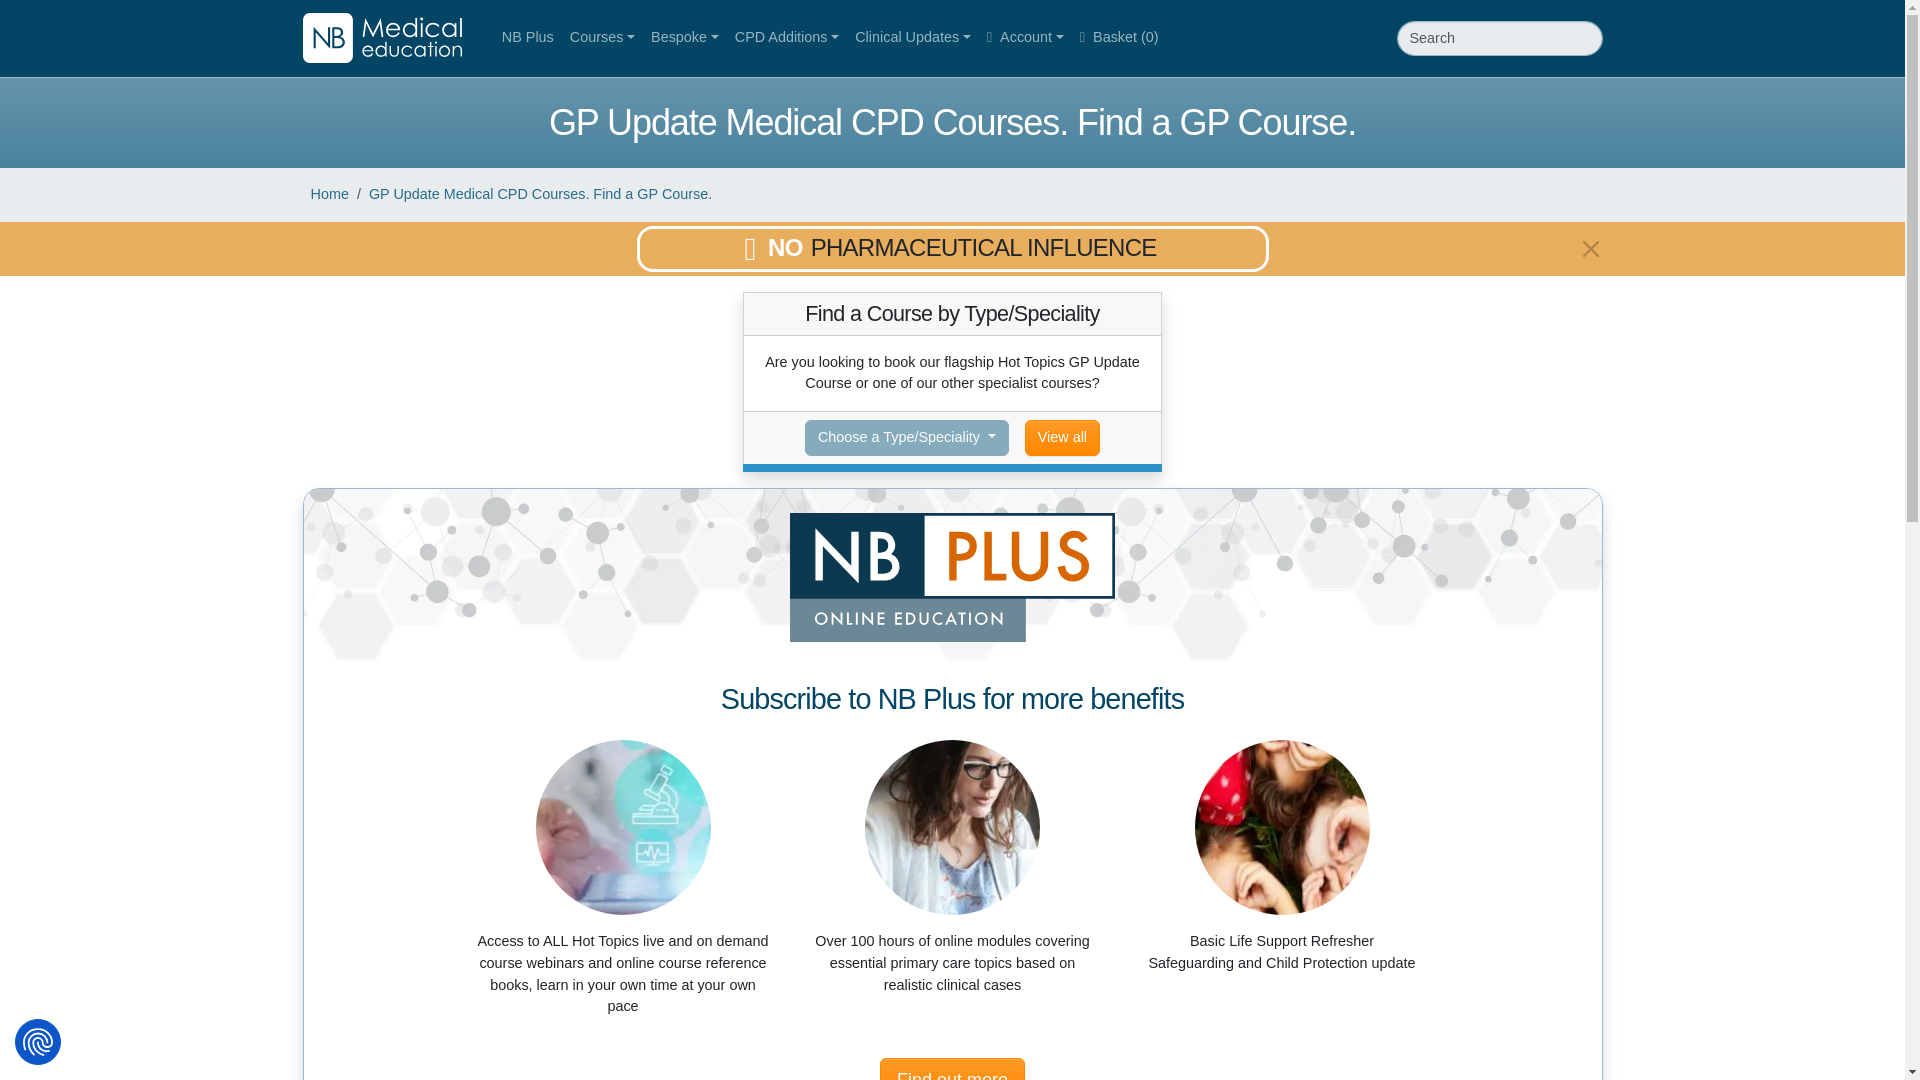 The height and width of the screenshot is (1080, 1920). Describe the element at coordinates (328, 193) in the screenshot. I see `Home` at that location.